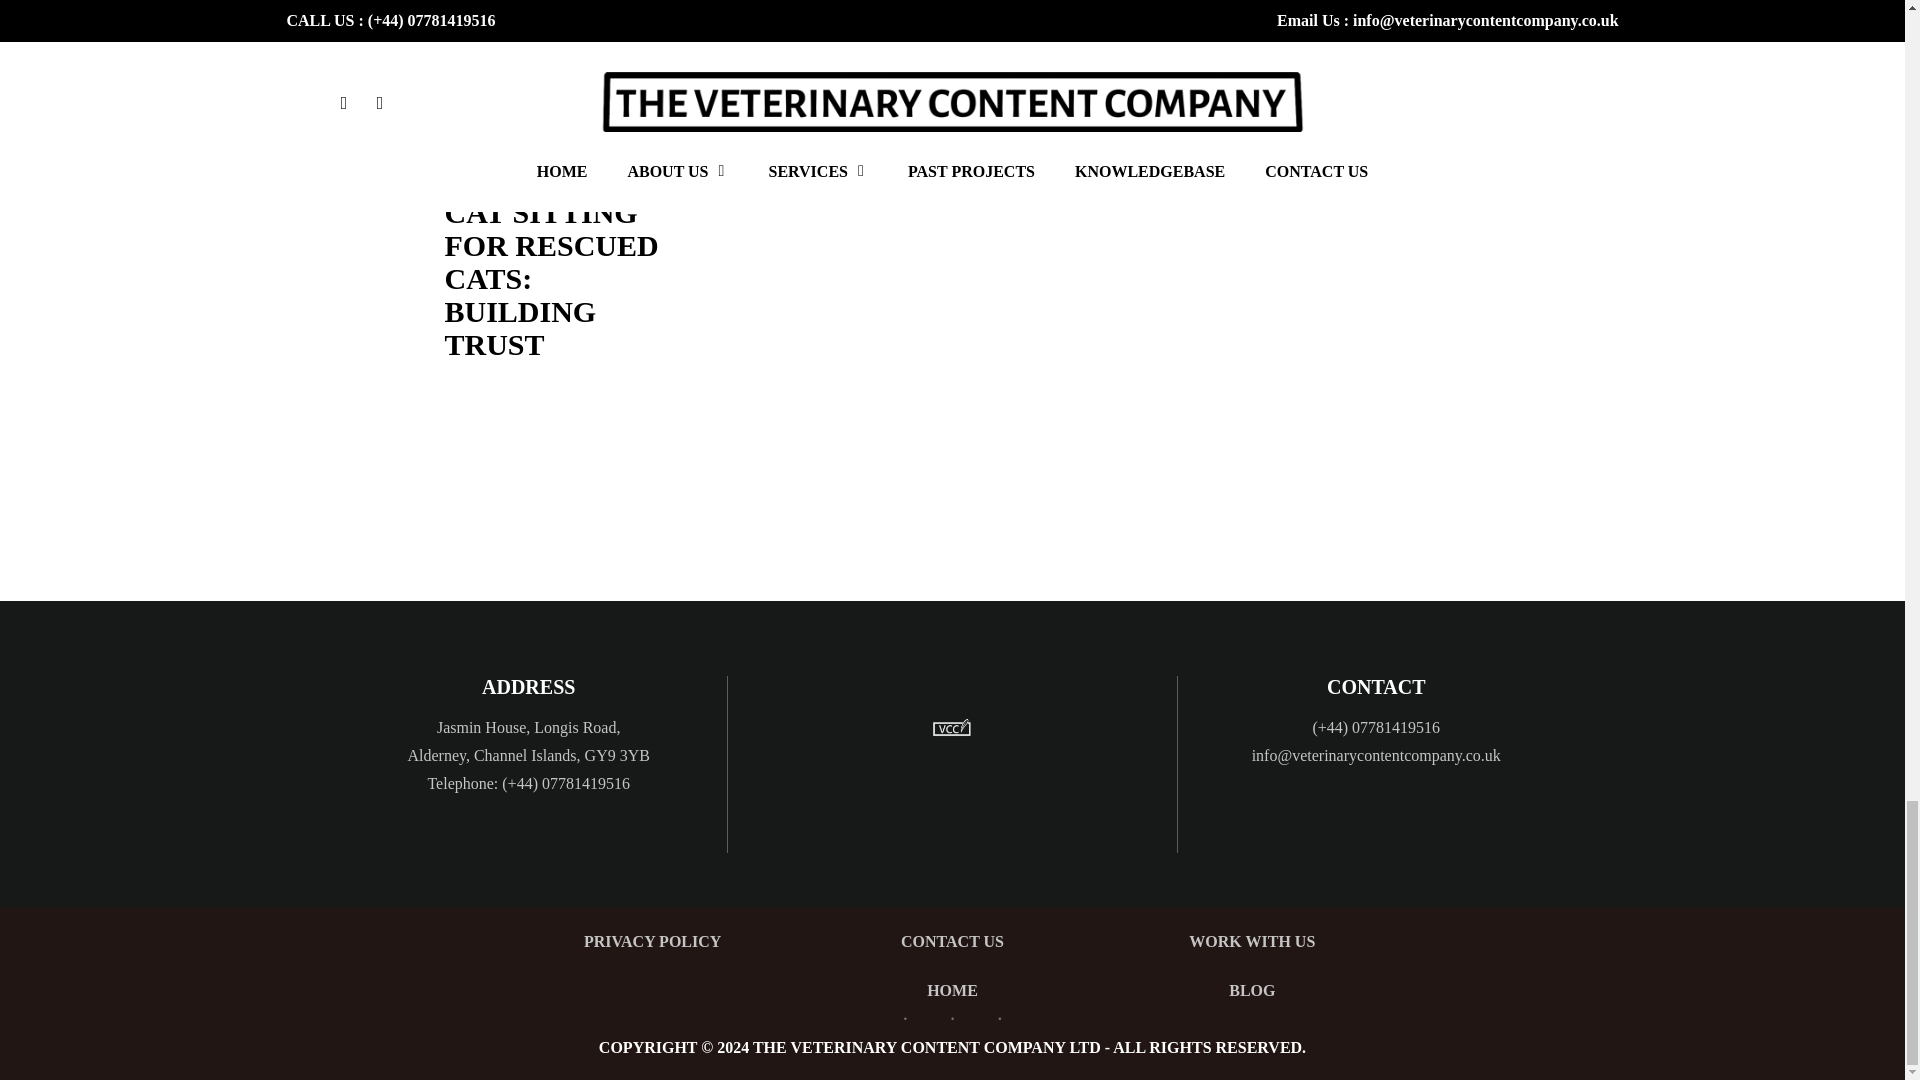 The height and width of the screenshot is (1080, 1920). I want to click on PRIVACY POLICY, so click(652, 942).